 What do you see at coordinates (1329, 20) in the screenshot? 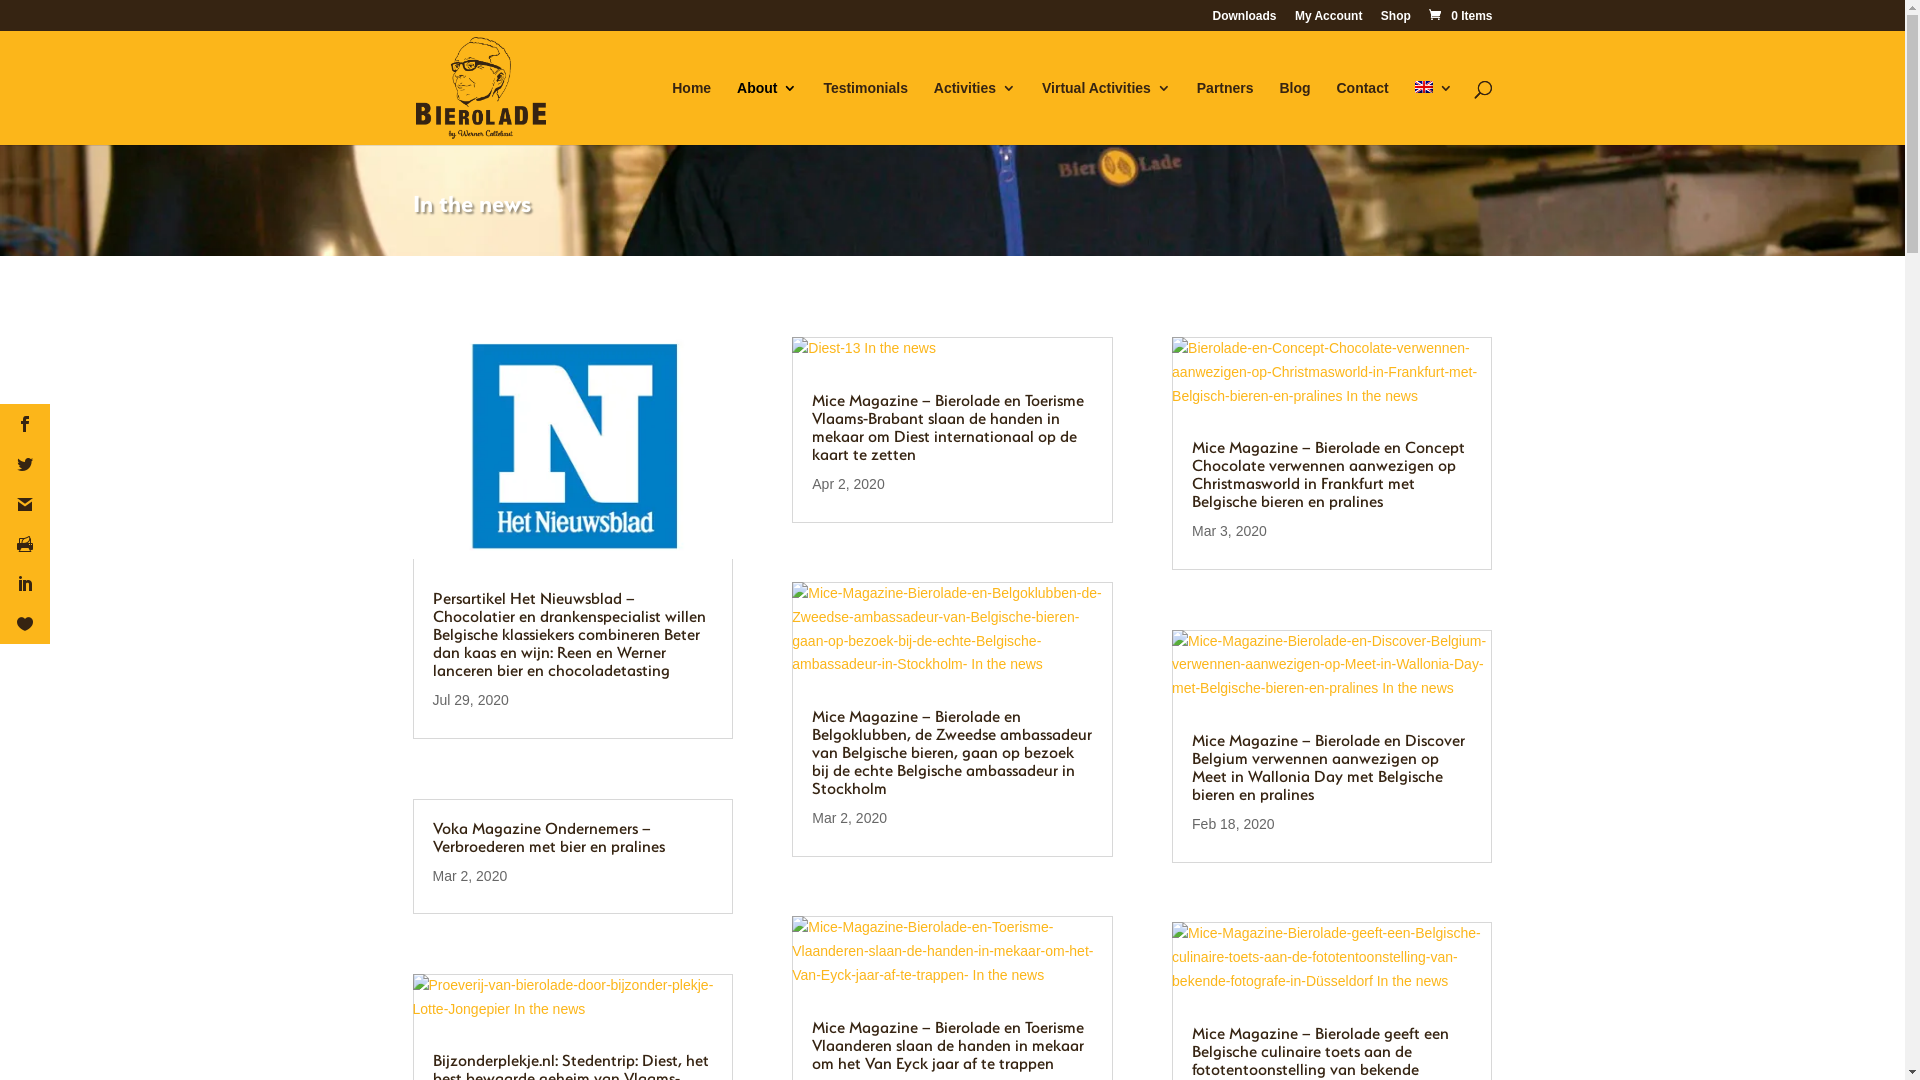
I see `My Account` at bounding box center [1329, 20].